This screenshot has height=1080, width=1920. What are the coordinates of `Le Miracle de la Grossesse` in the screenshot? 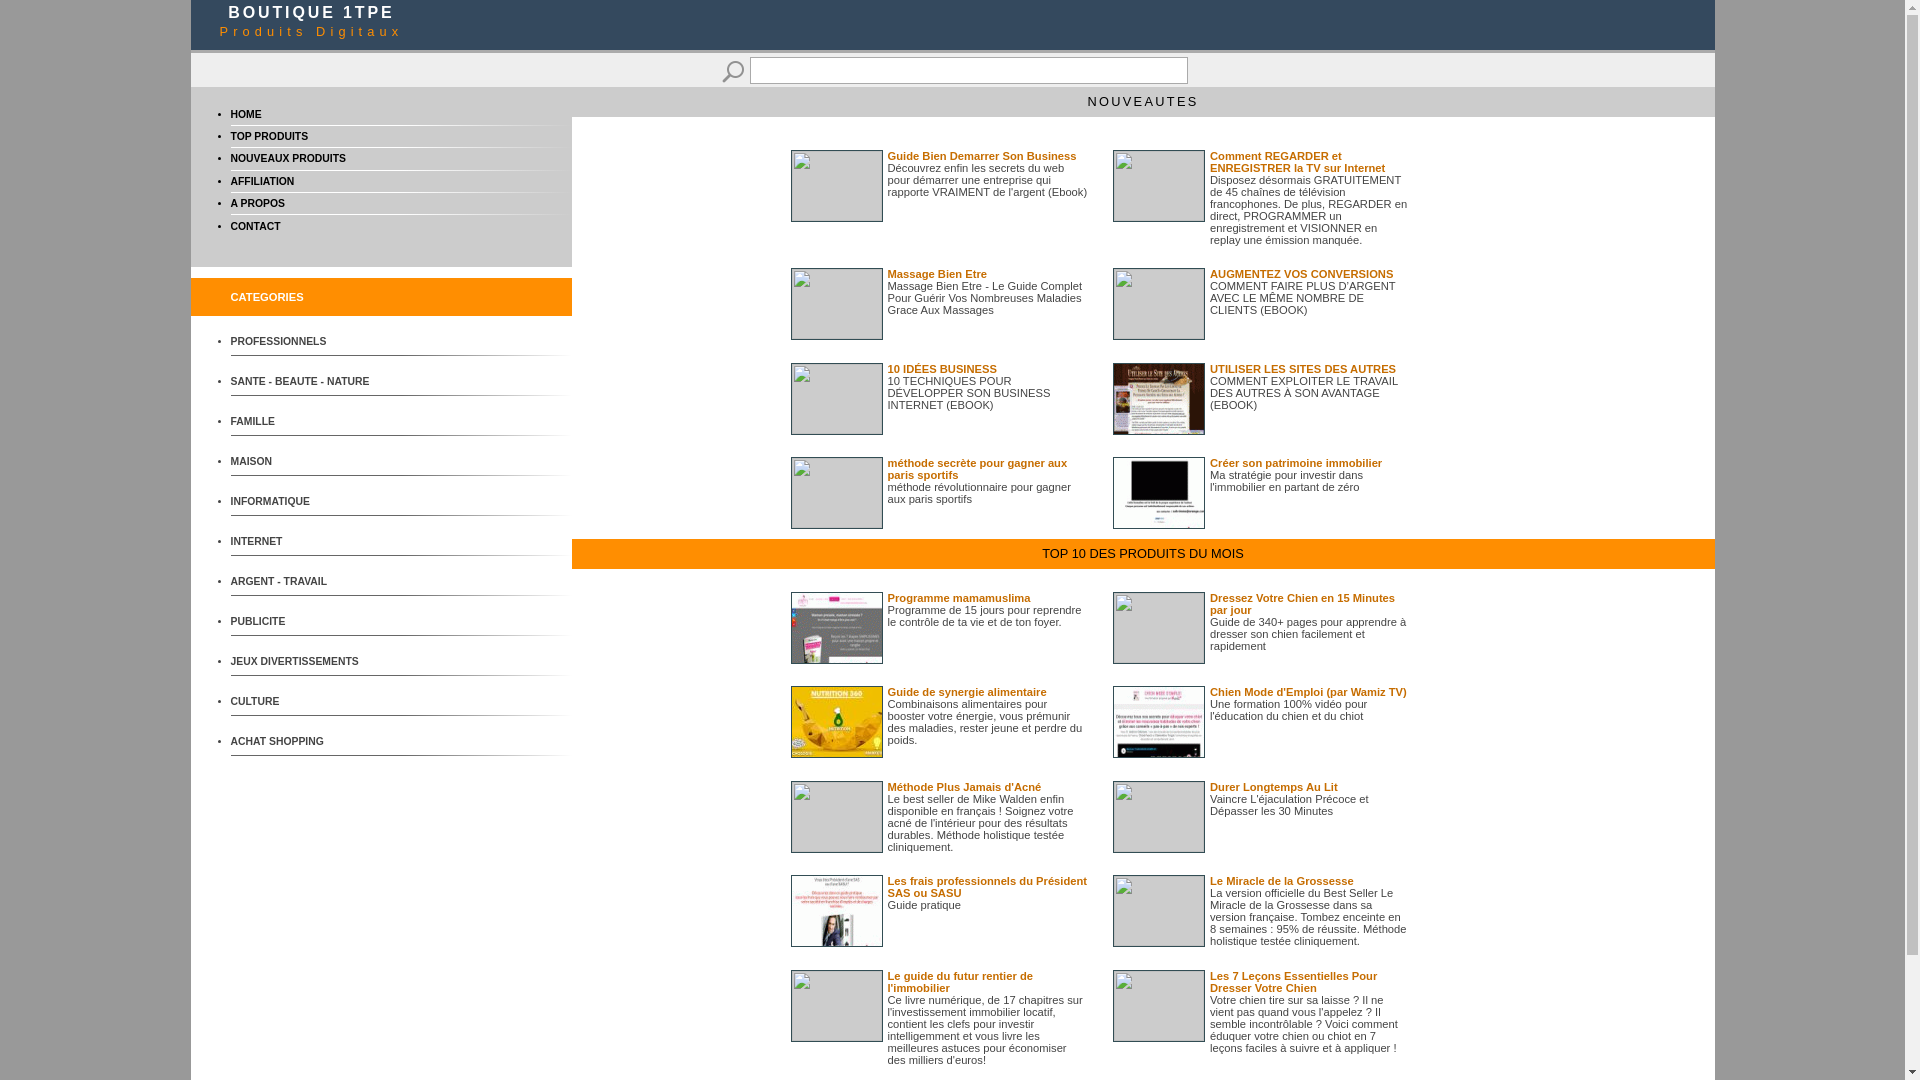 It's located at (1282, 881).